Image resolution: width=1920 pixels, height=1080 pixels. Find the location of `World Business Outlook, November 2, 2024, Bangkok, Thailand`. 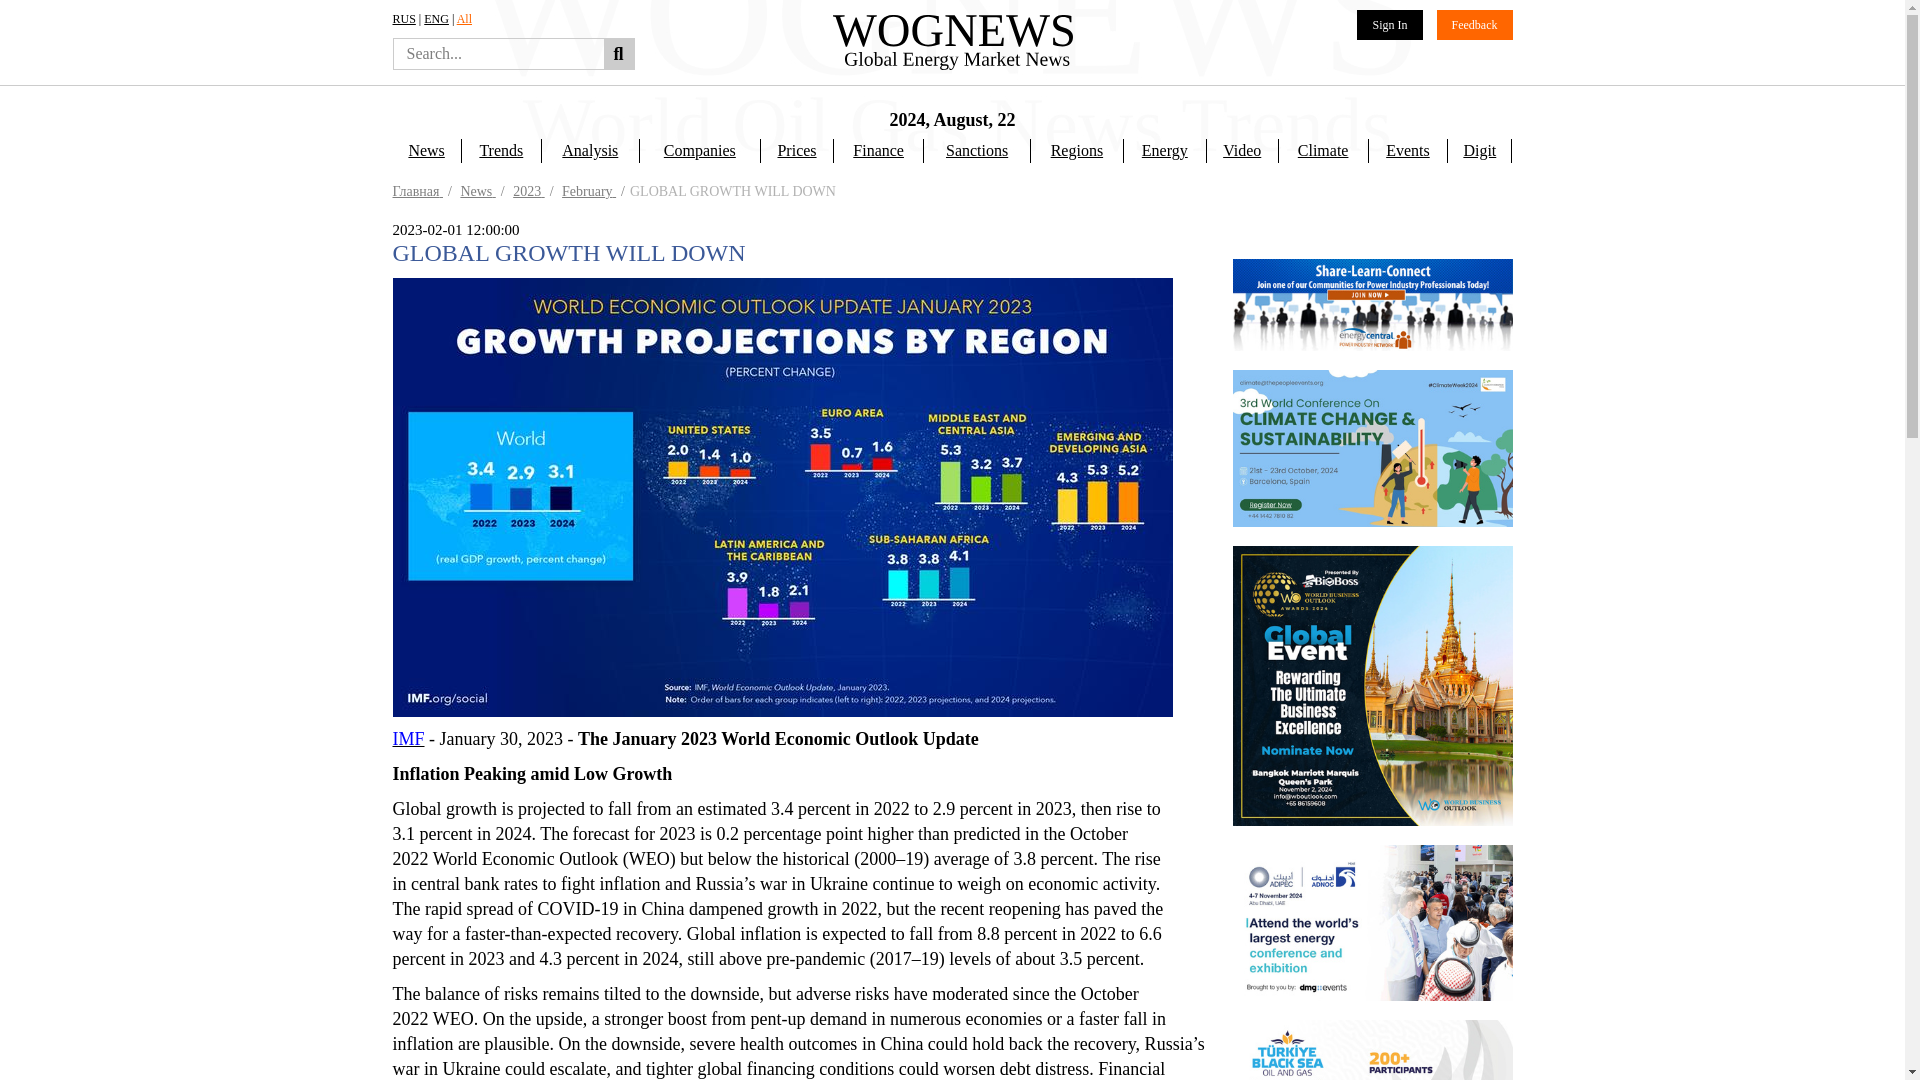

World Business Outlook, November 2, 2024, Bangkok, Thailand is located at coordinates (1372, 954).